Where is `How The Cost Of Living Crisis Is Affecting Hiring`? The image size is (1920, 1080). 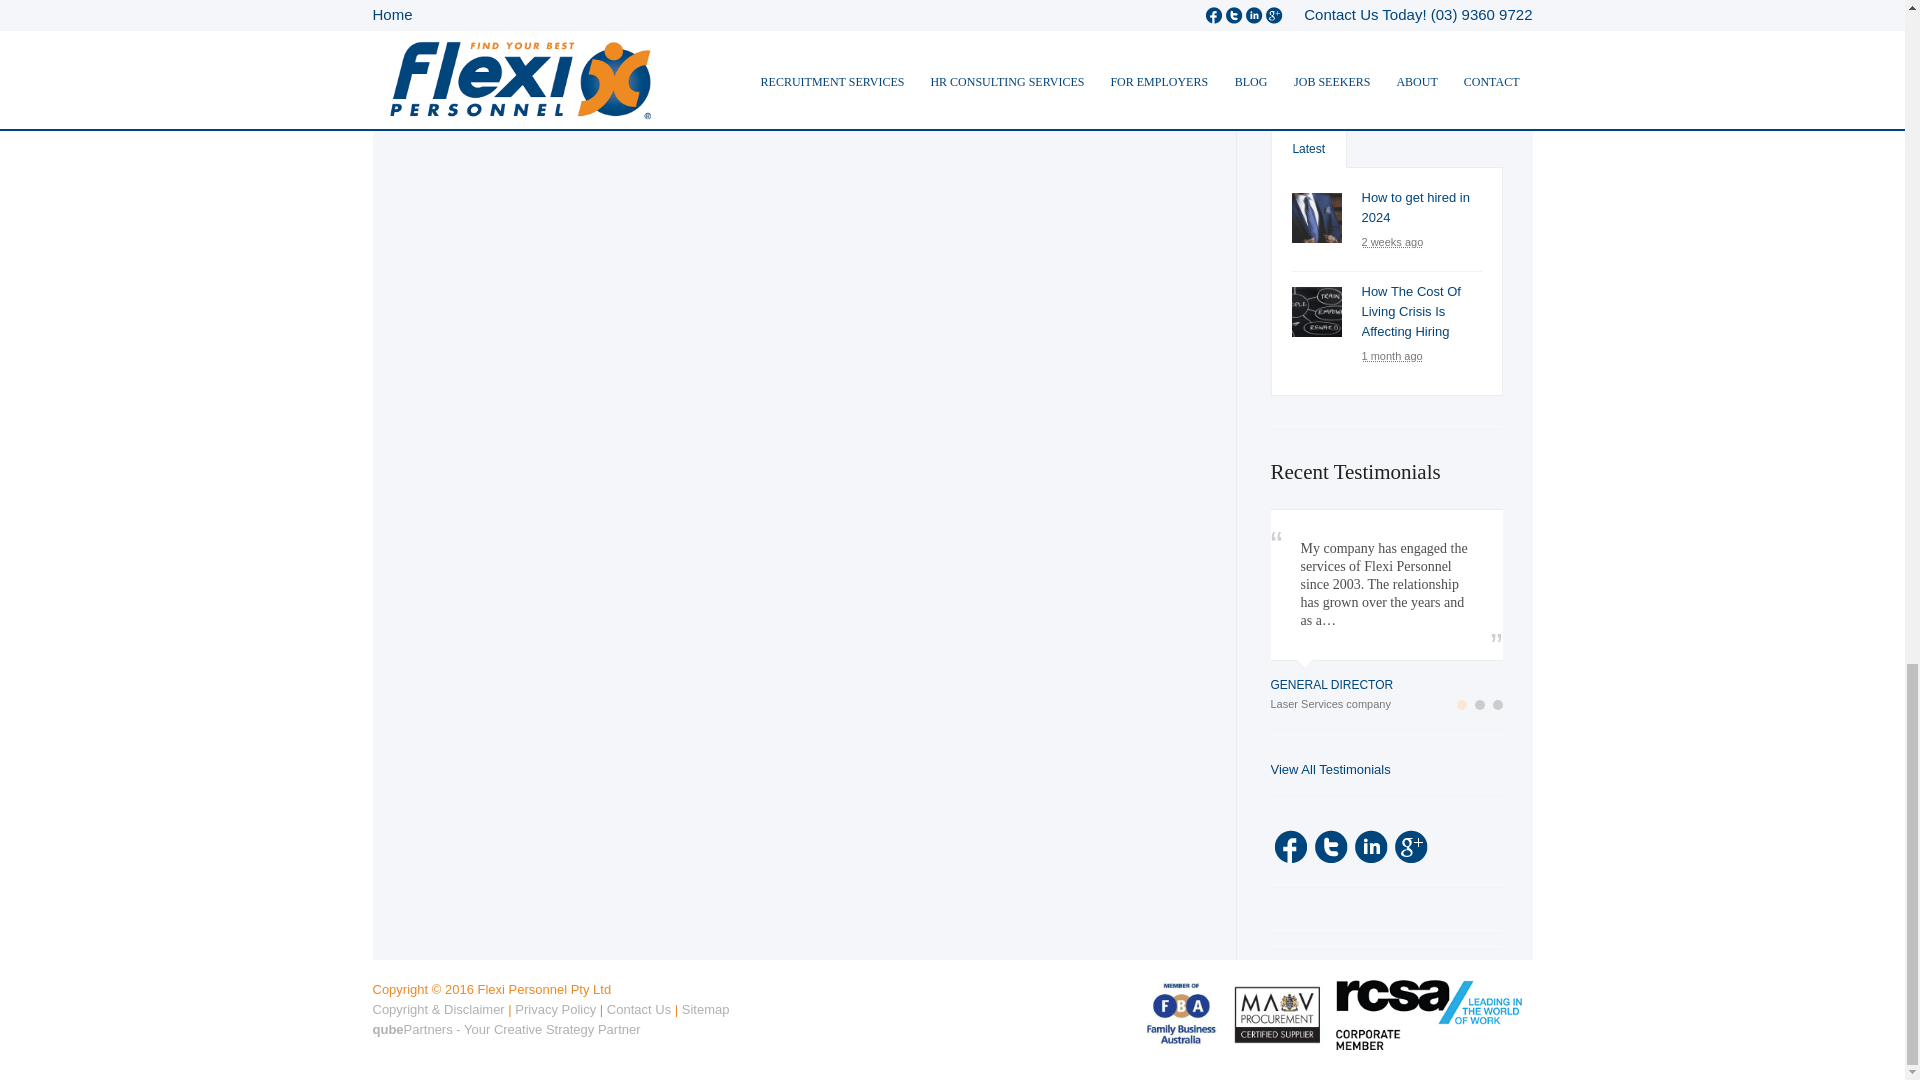
How The Cost Of Living Crisis Is Affecting Hiring is located at coordinates (1411, 312).